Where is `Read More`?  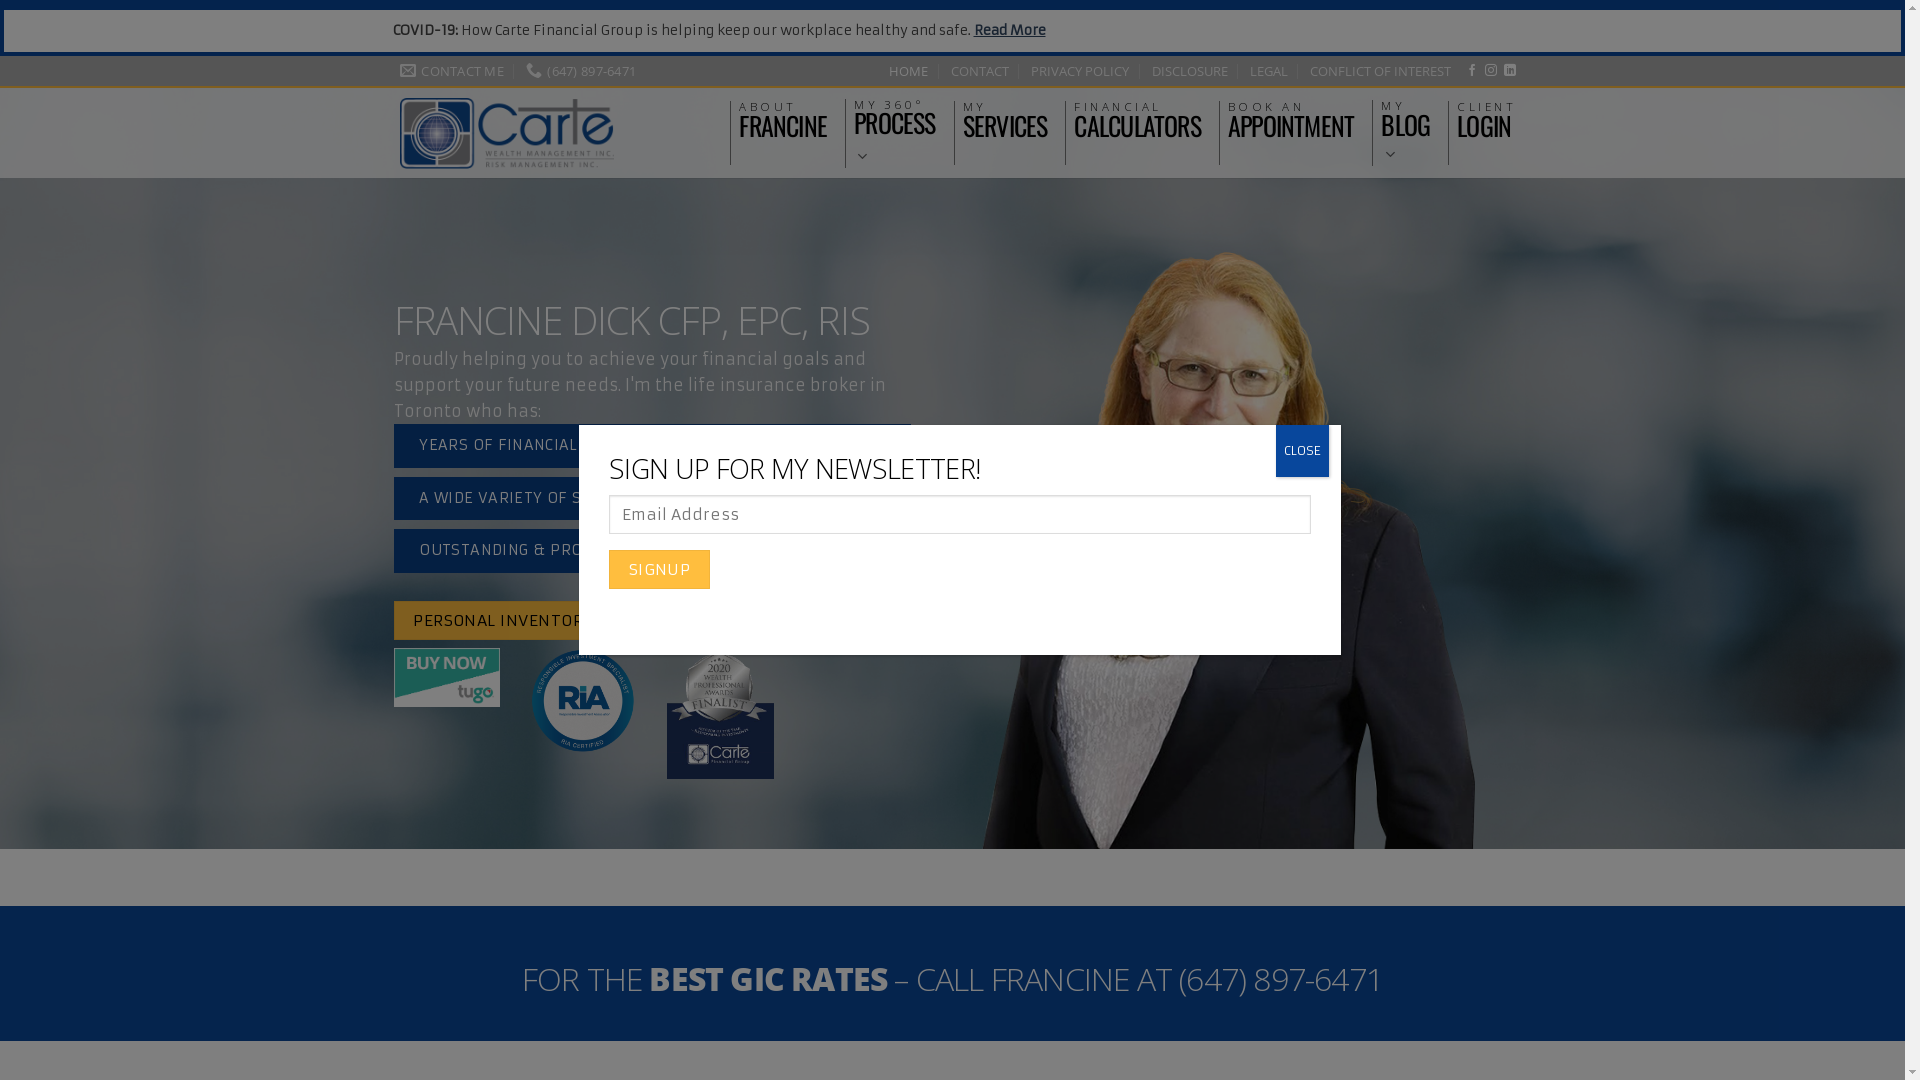 Read More is located at coordinates (1010, 30).